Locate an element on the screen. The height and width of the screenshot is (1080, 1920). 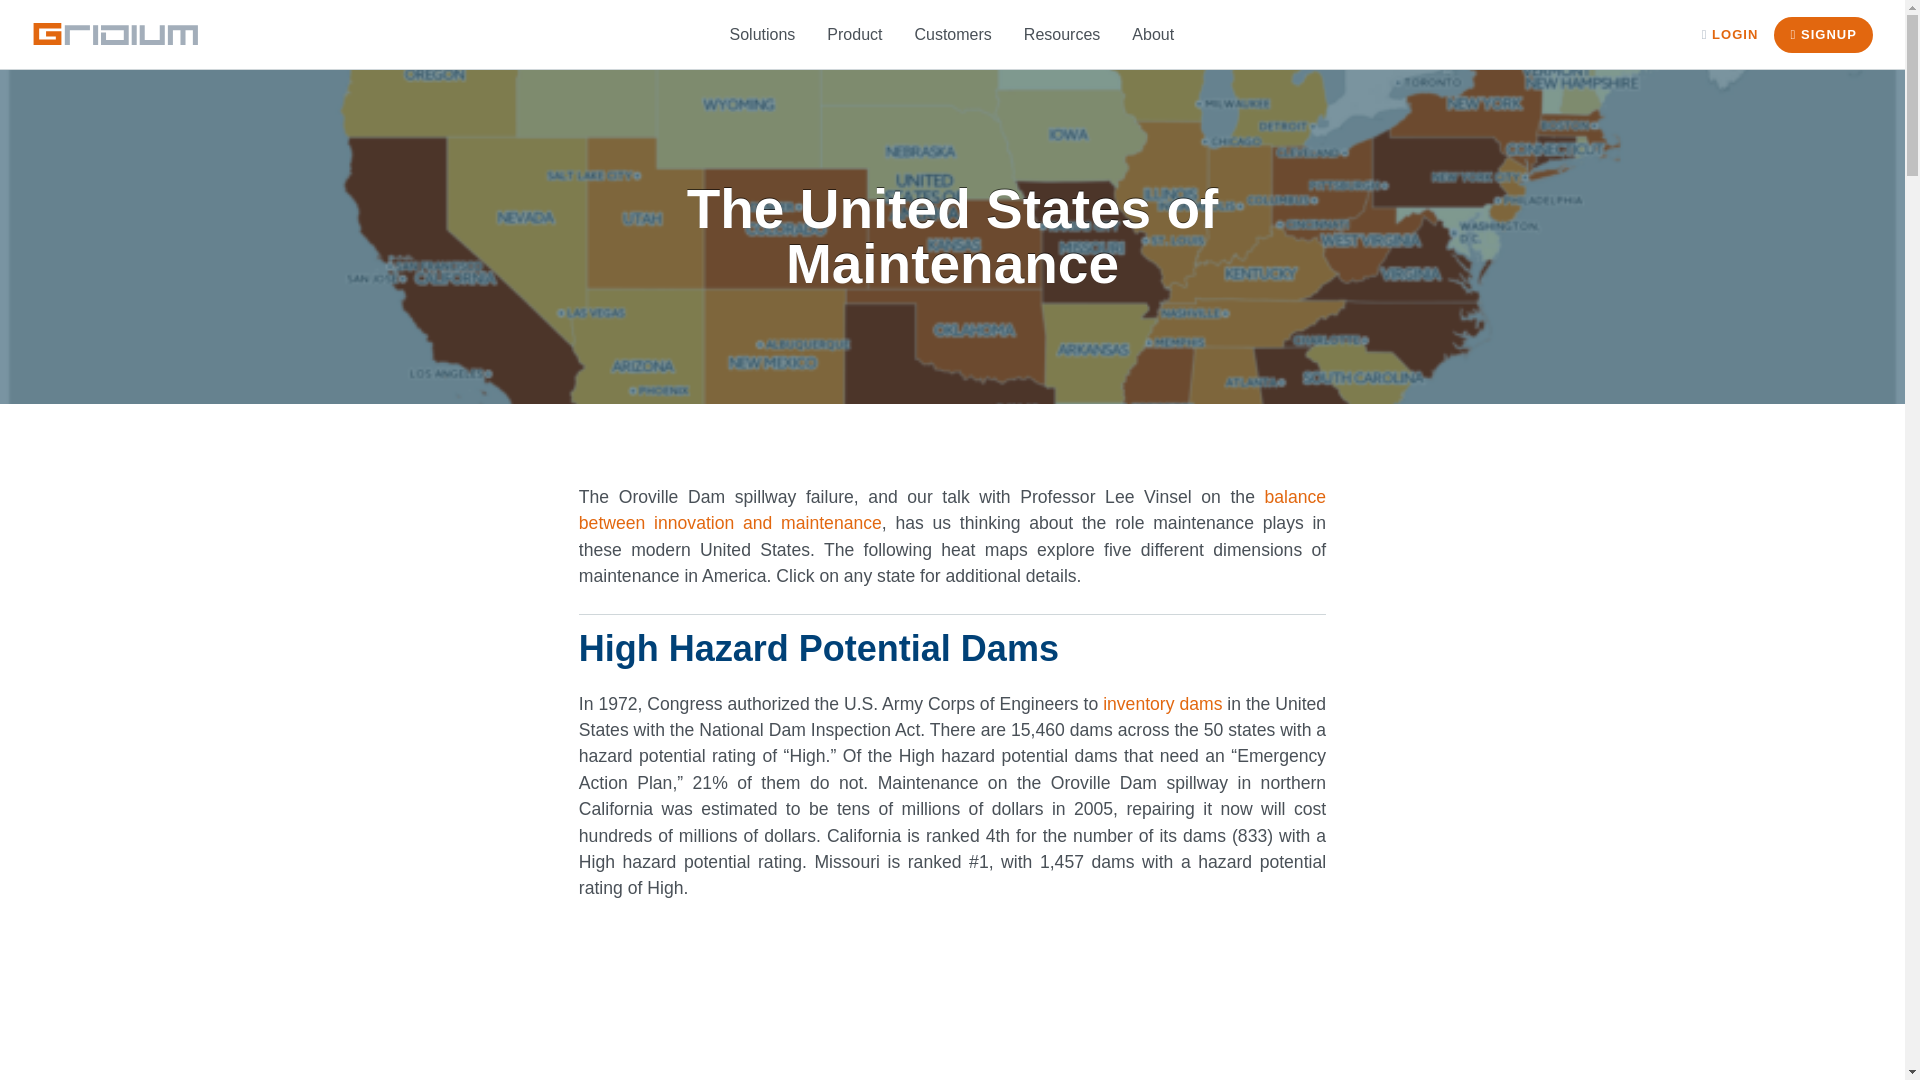
Resources is located at coordinates (1062, 35).